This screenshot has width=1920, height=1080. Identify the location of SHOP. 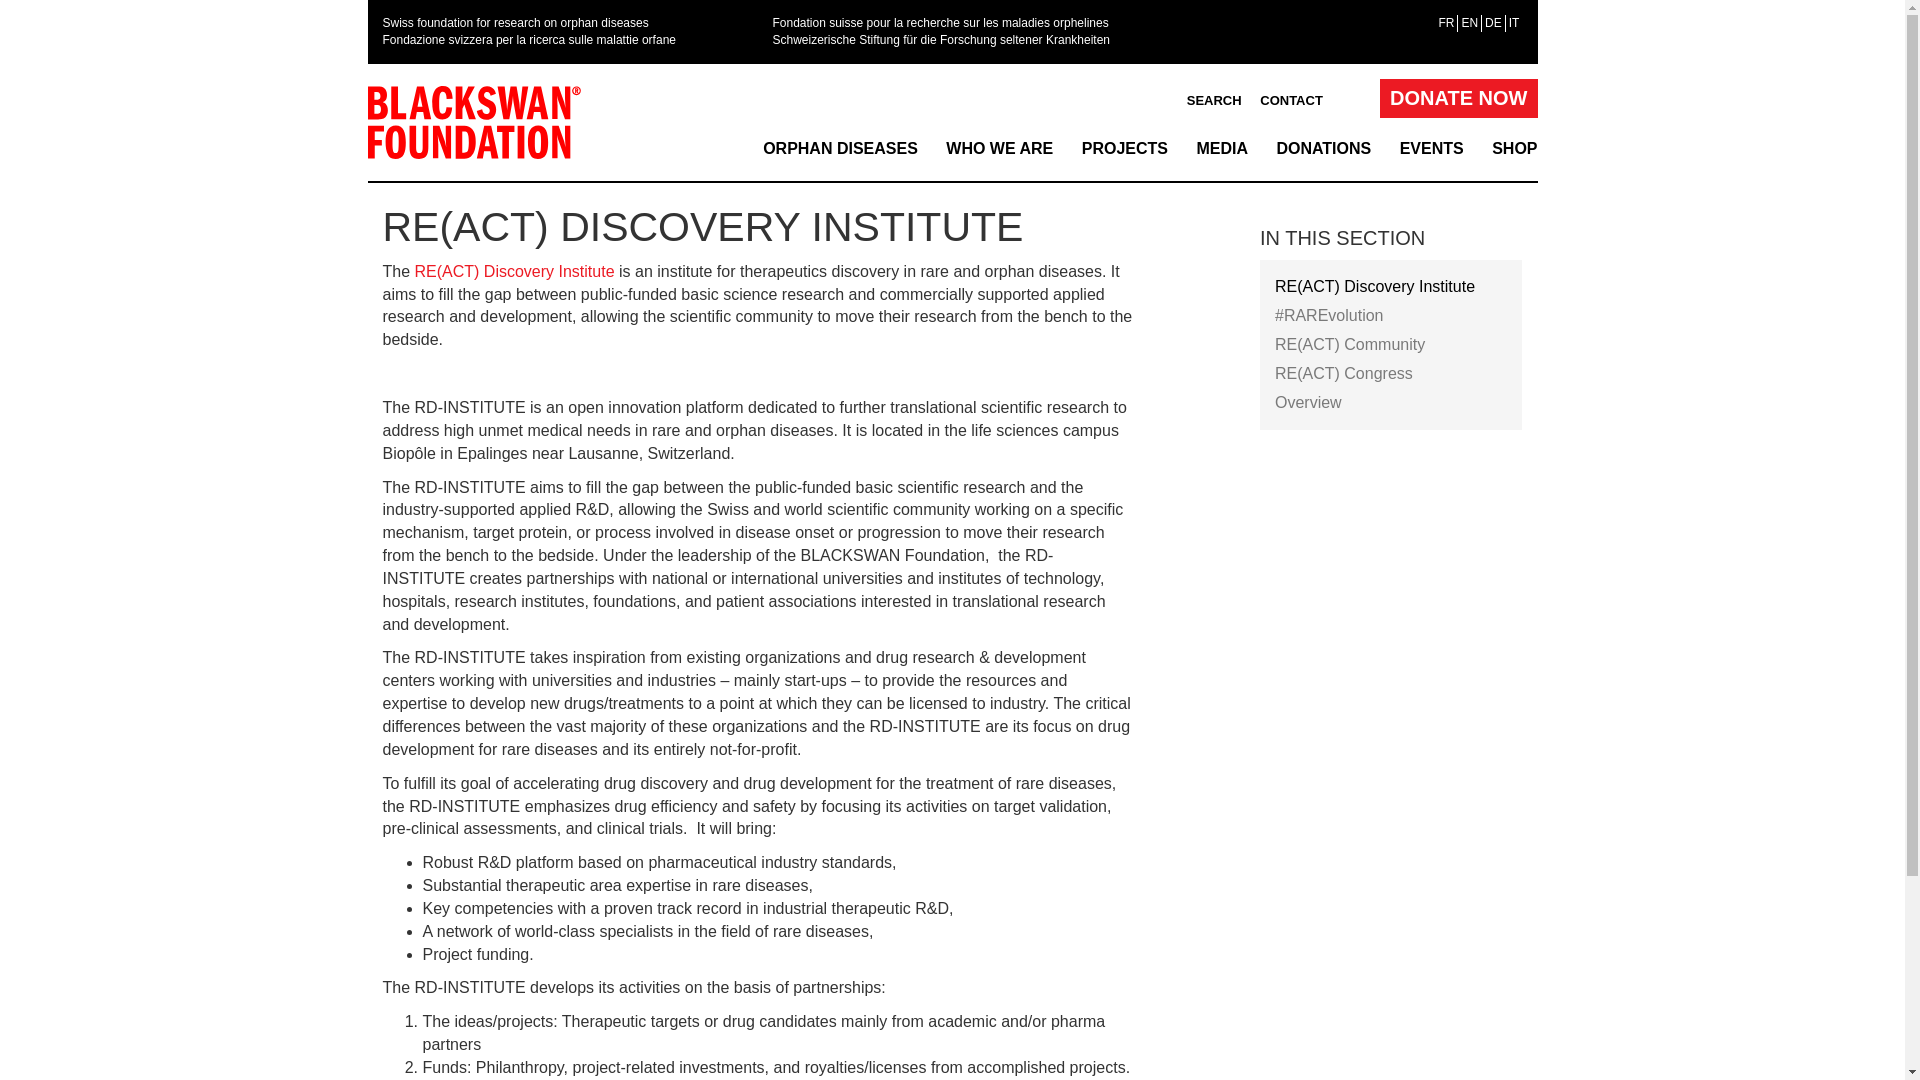
(1514, 150).